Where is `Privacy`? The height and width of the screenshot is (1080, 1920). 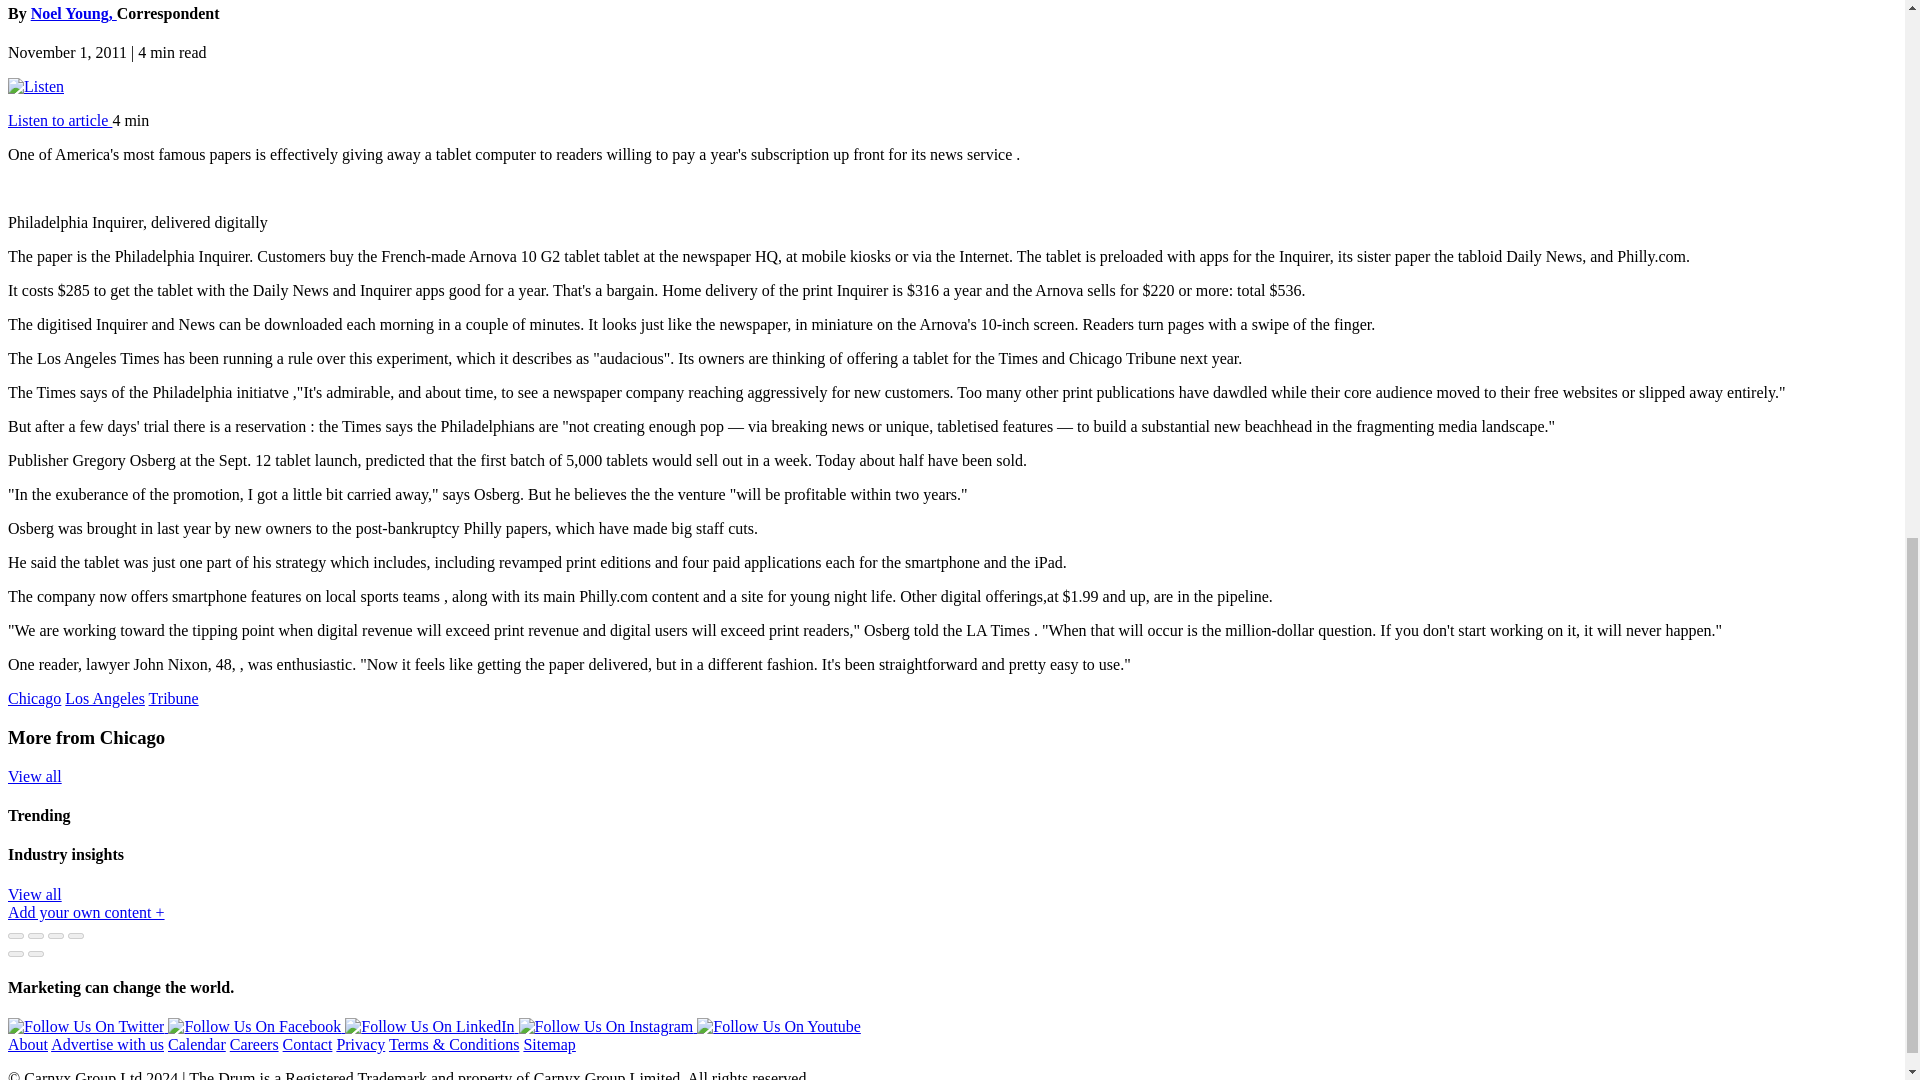
Privacy is located at coordinates (360, 1044).